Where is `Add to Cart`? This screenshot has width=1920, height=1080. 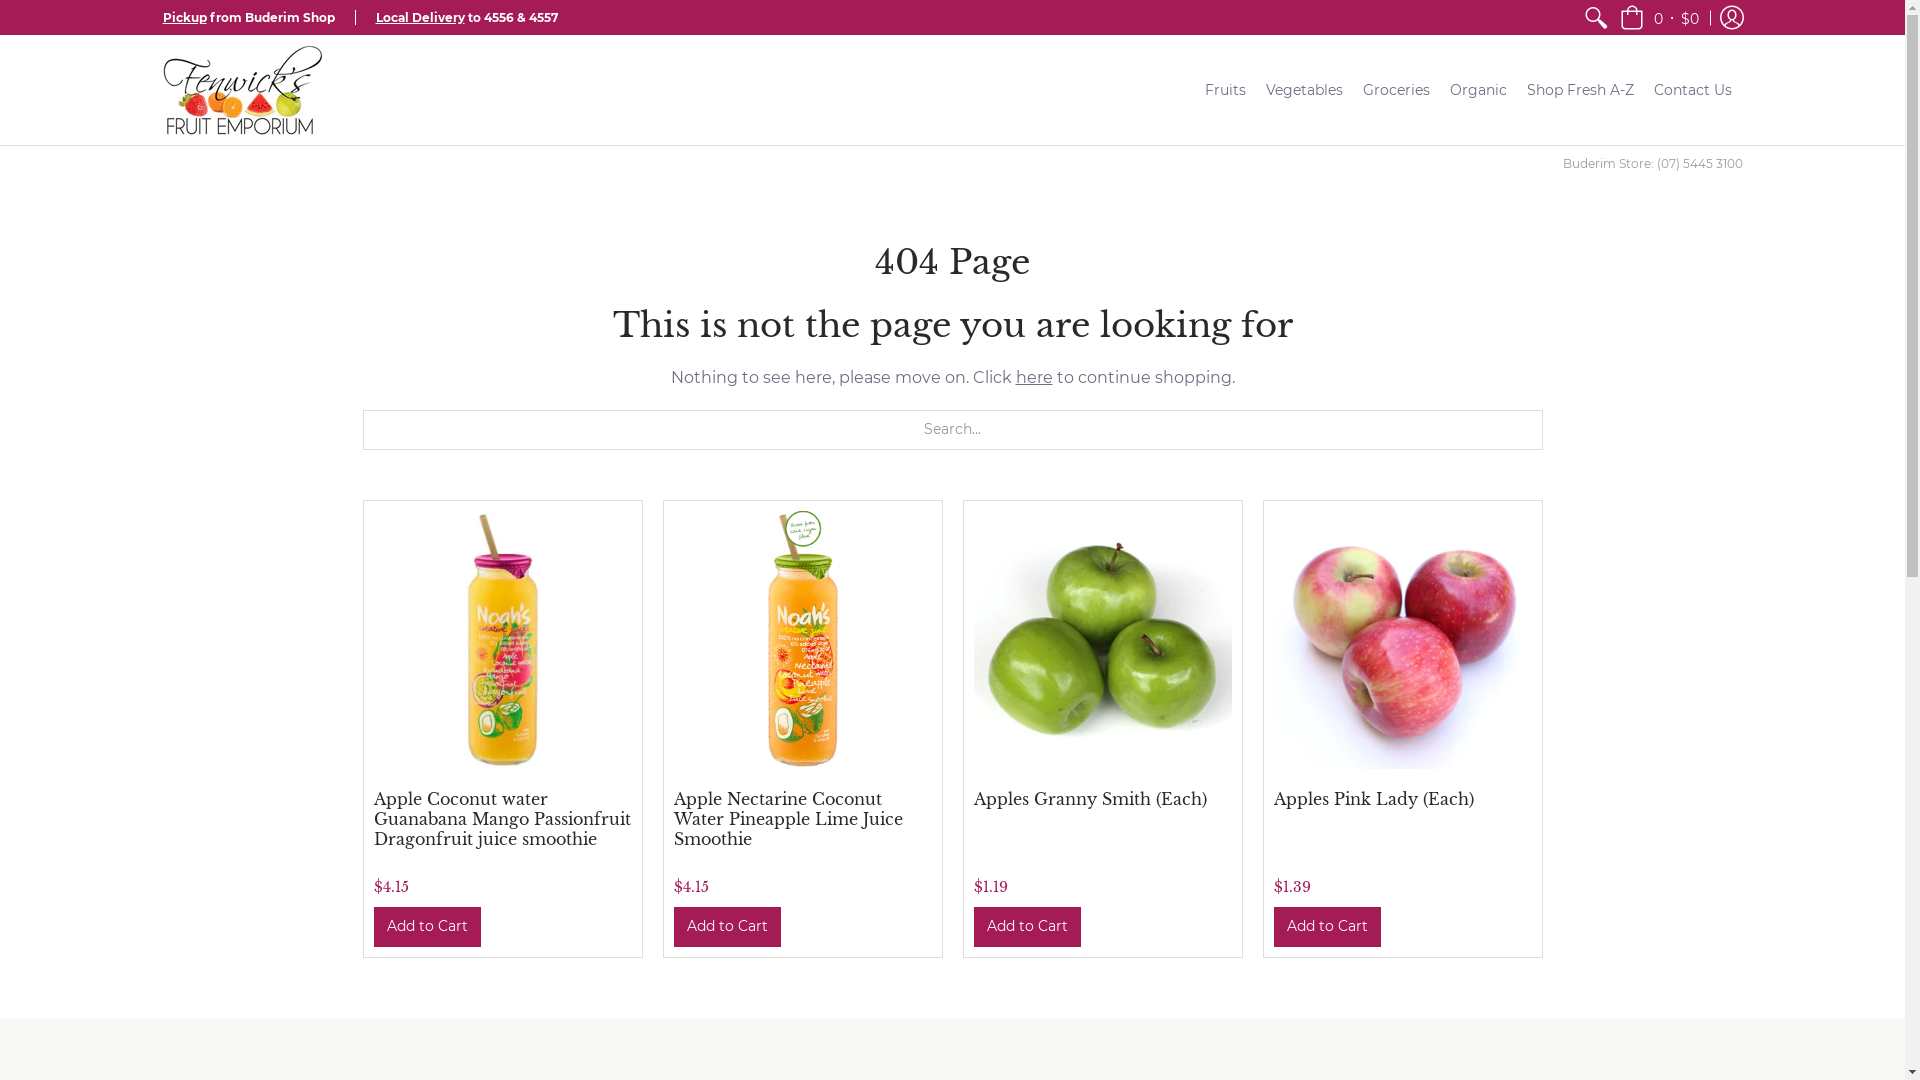
Add to Cart is located at coordinates (1028, 926).